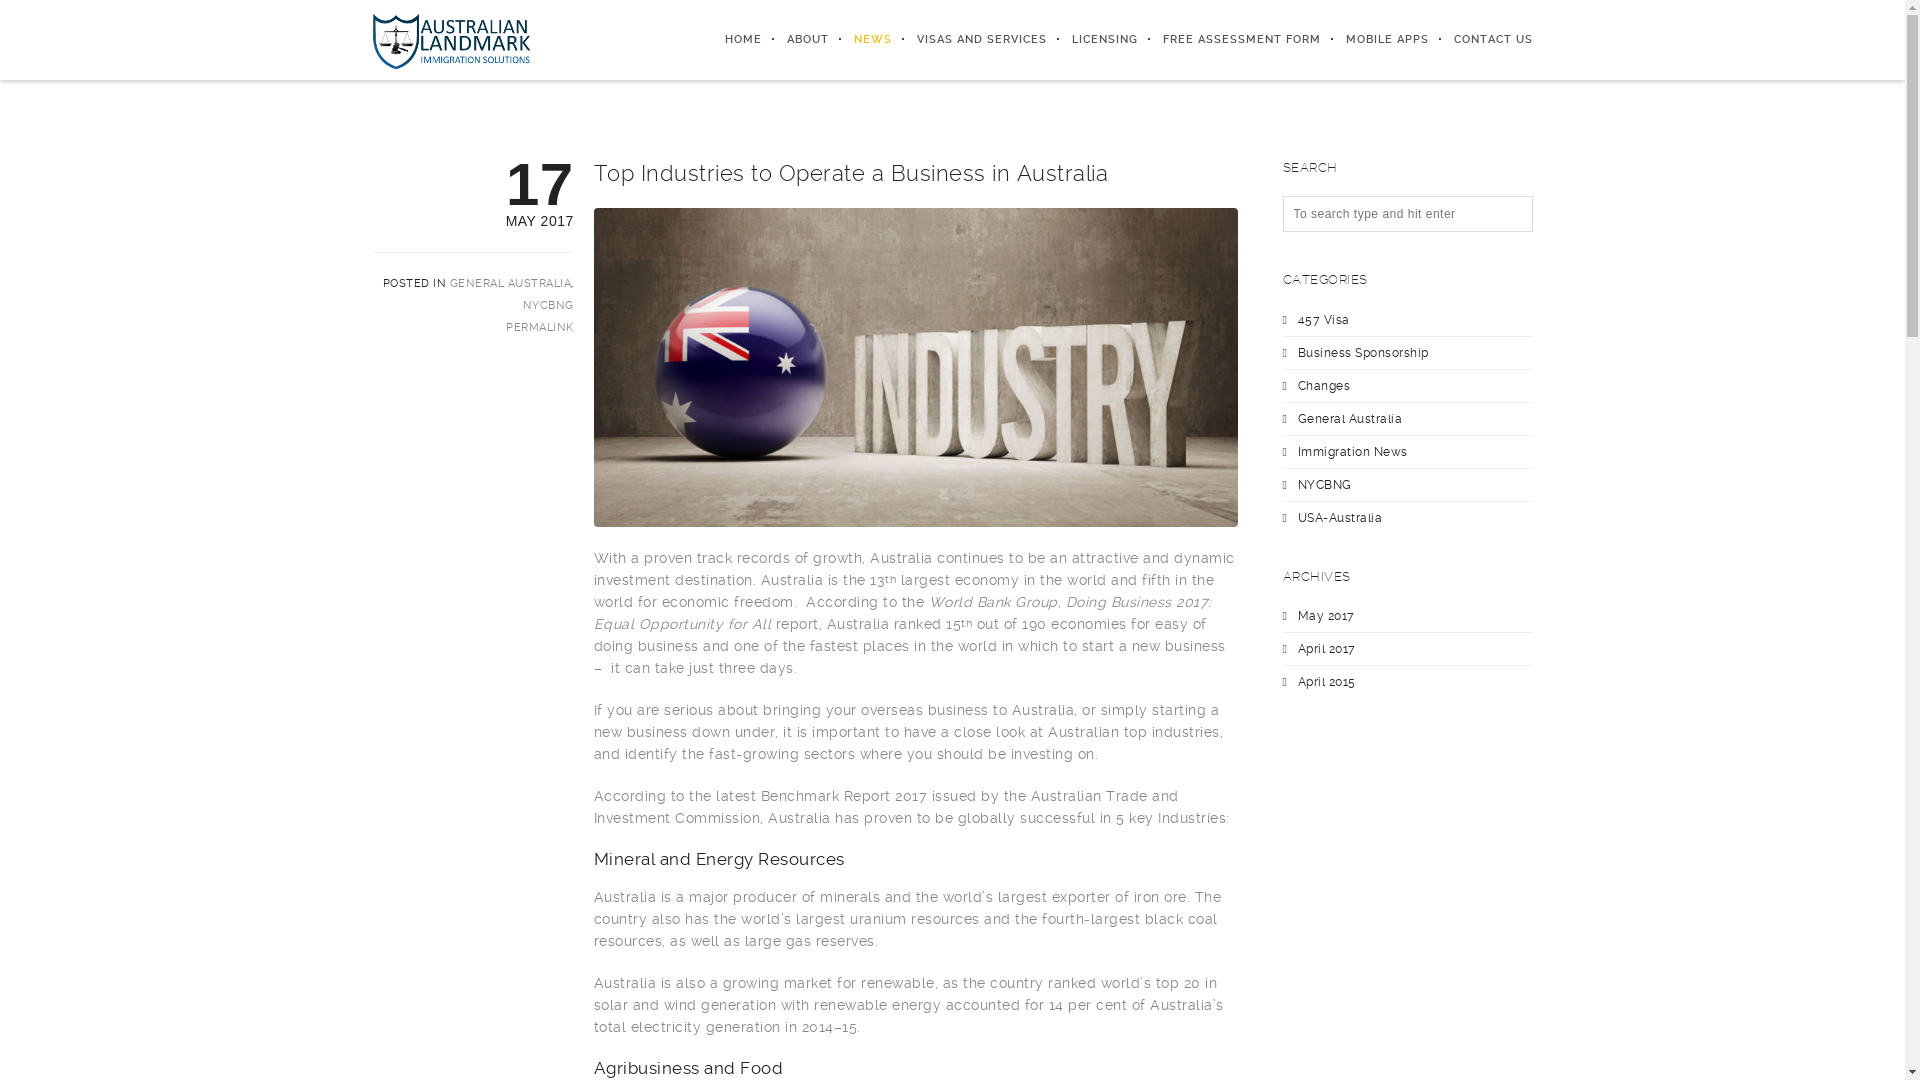 This screenshot has width=1920, height=1080. I want to click on Immigration News, so click(1353, 451).